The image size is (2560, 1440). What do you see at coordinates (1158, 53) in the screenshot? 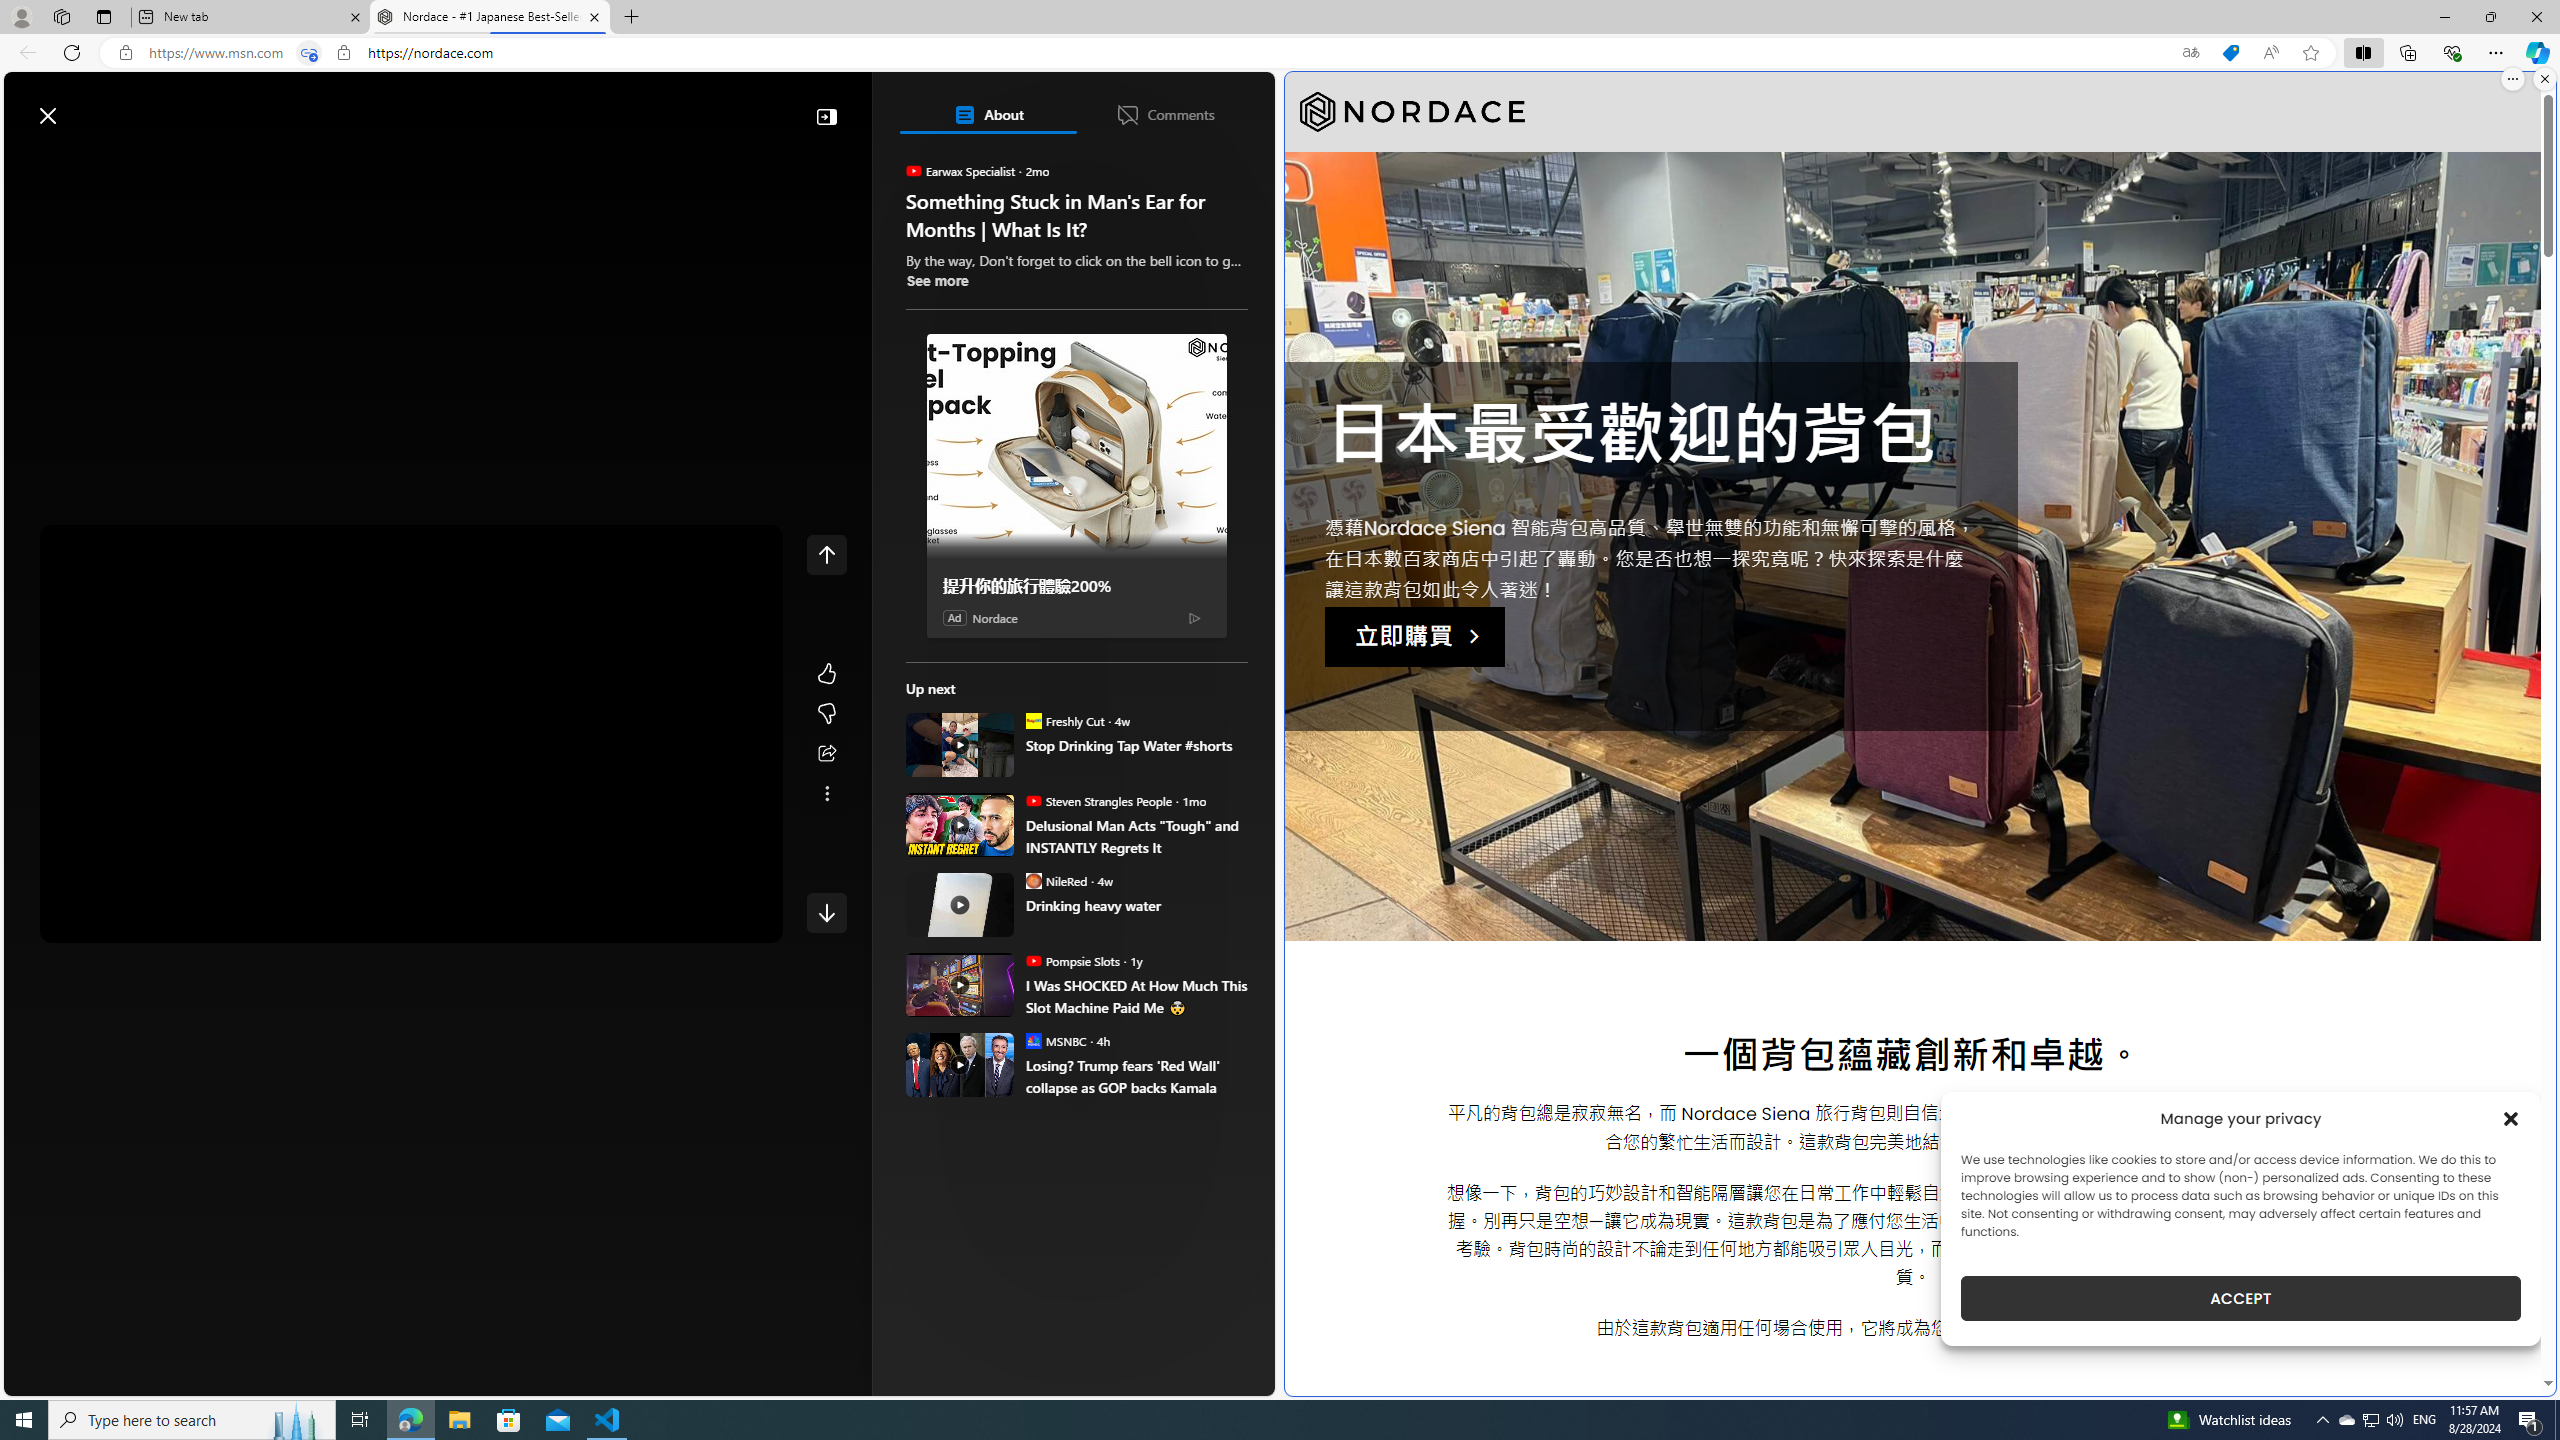
I see `Address and search bar` at bounding box center [1158, 53].